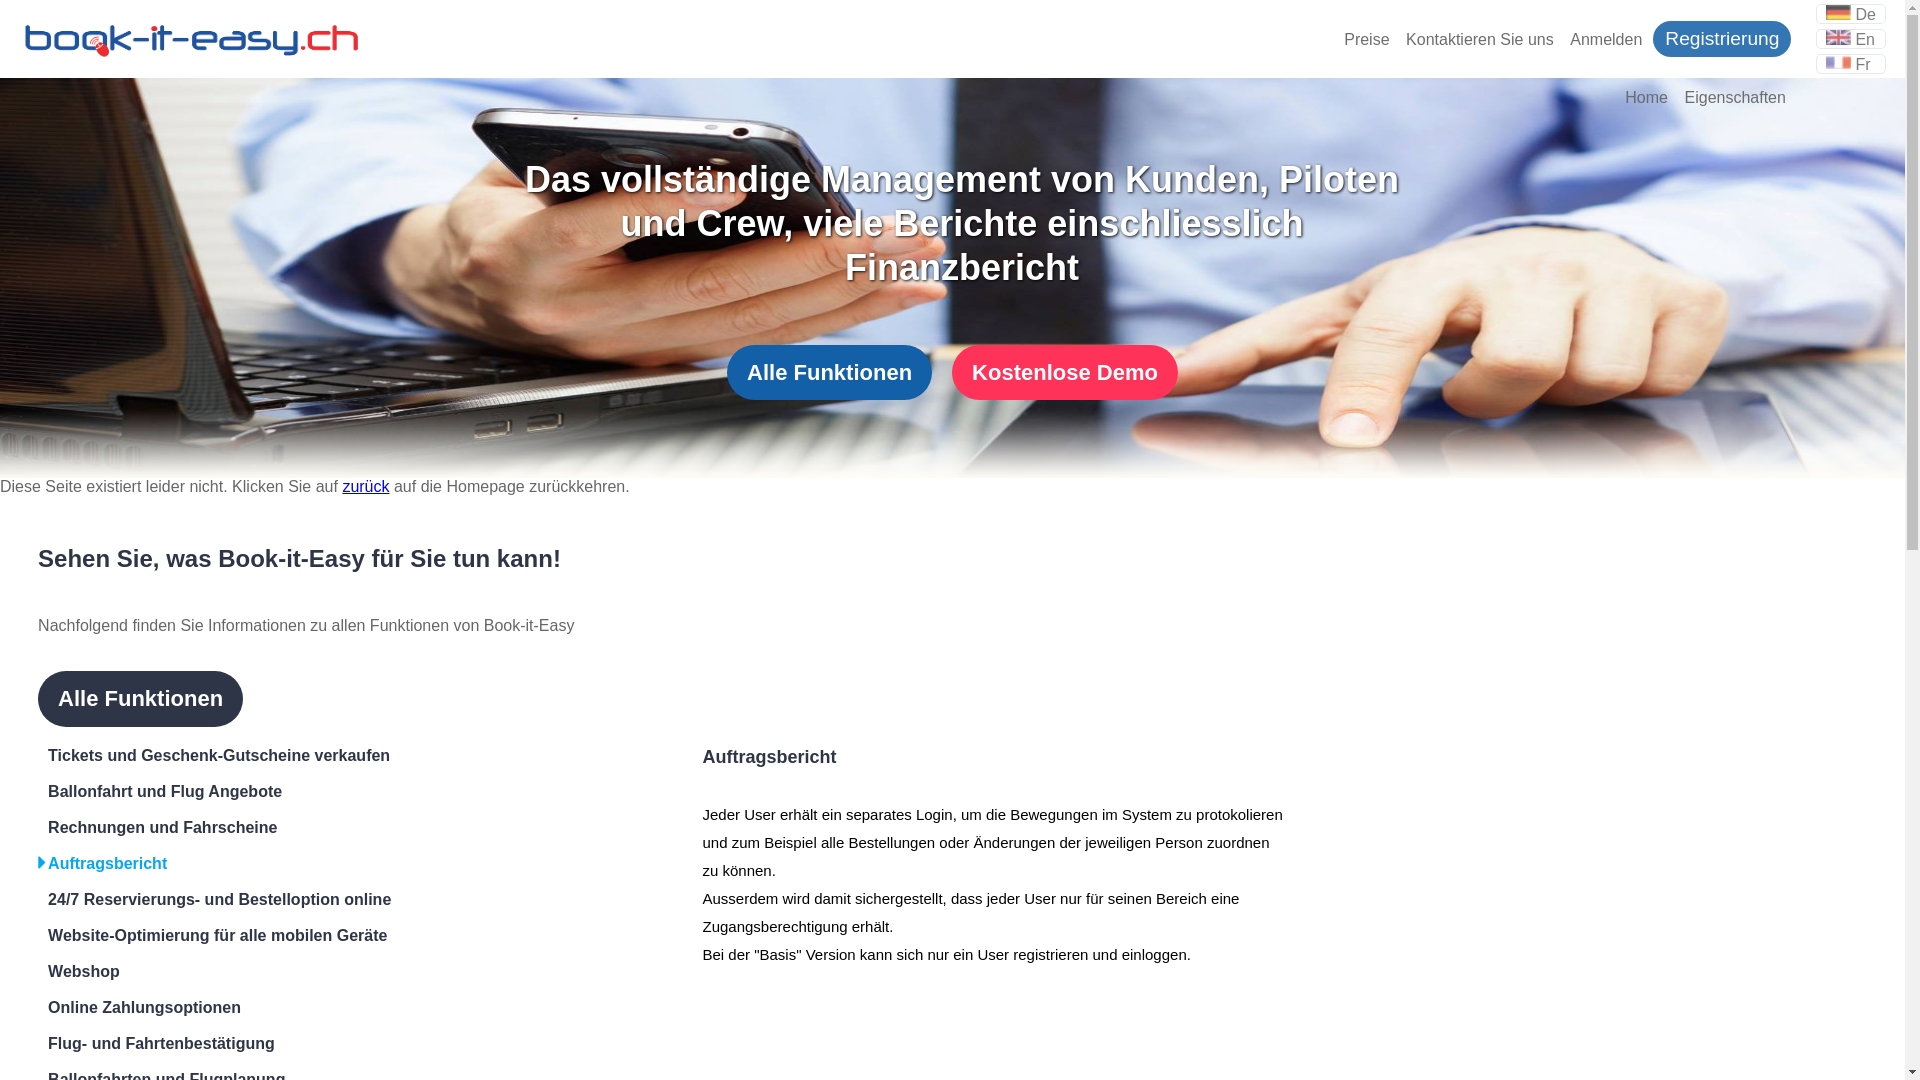 Image resolution: width=1920 pixels, height=1080 pixels. Describe the element at coordinates (320, 864) in the screenshot. I see `Auftragsbericht` at that location.